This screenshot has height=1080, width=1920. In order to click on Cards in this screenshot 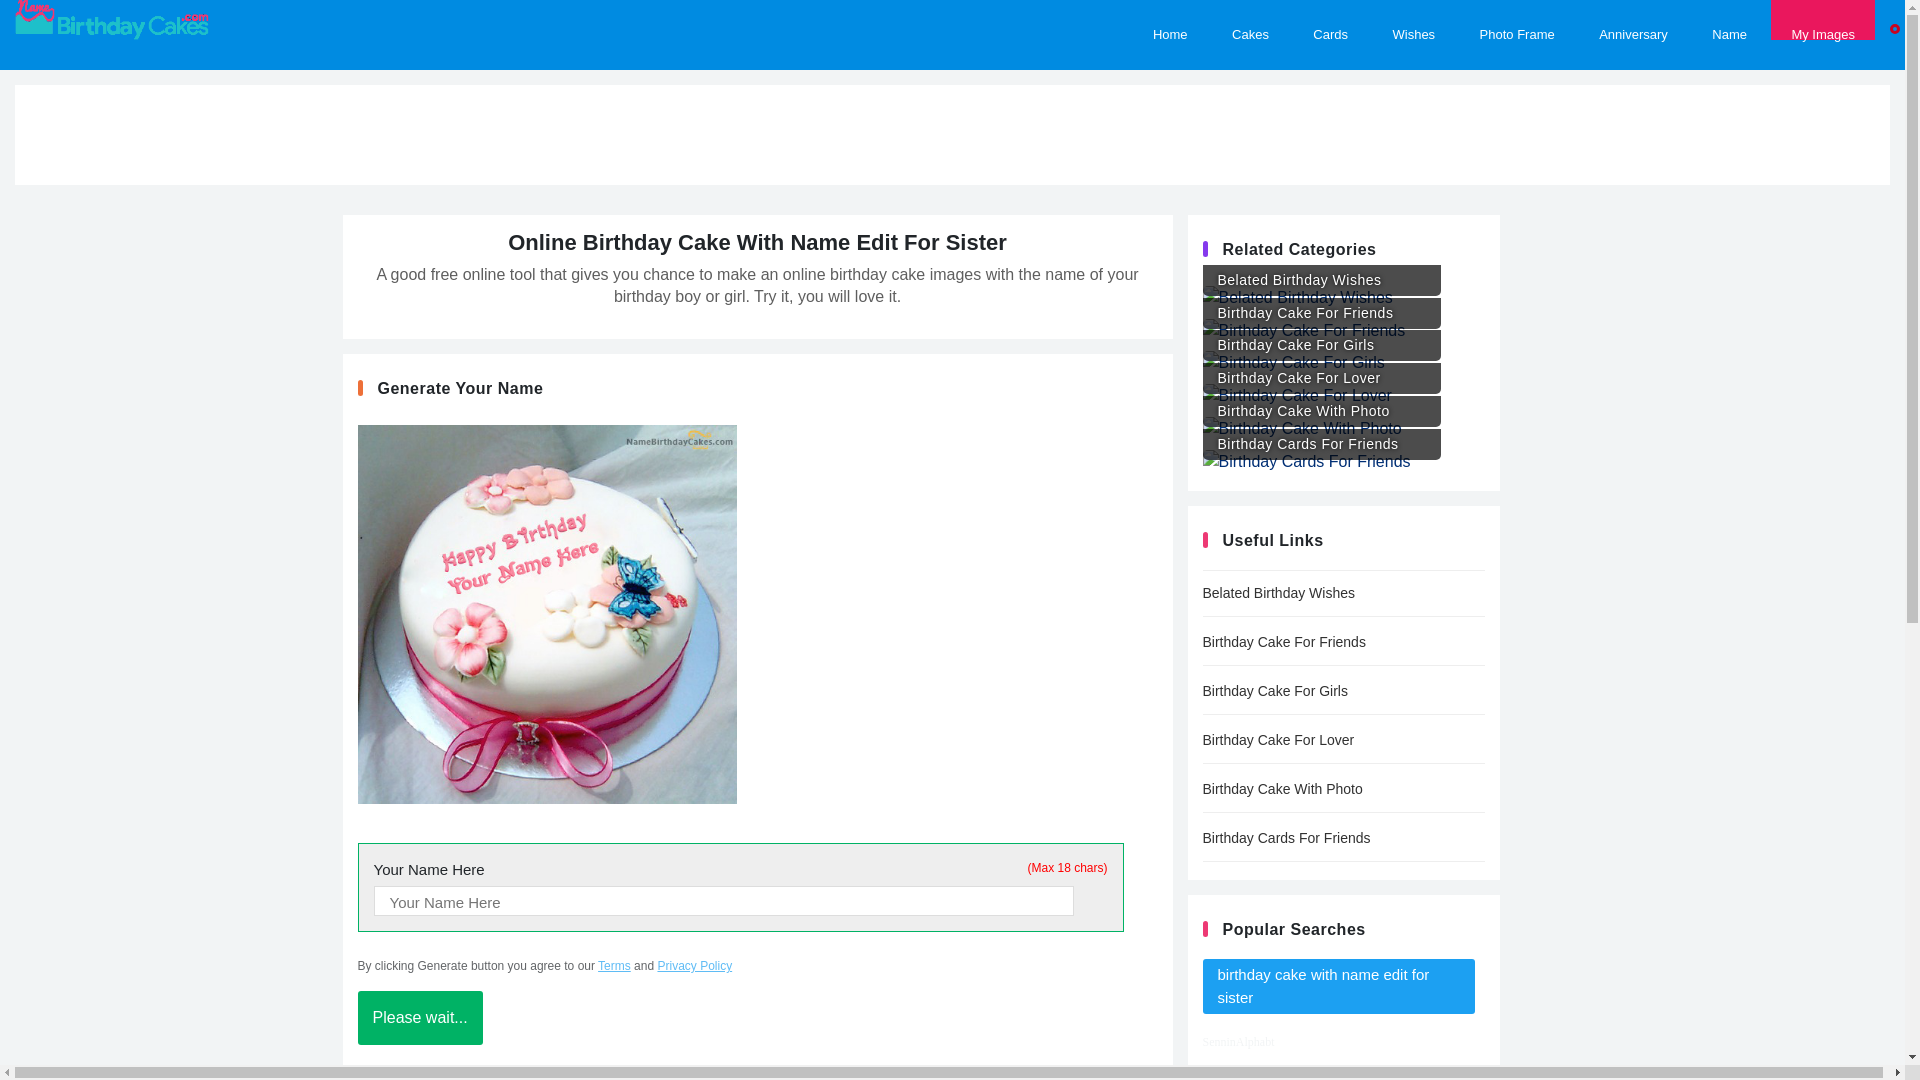, I will do `click(1330, 20)`.